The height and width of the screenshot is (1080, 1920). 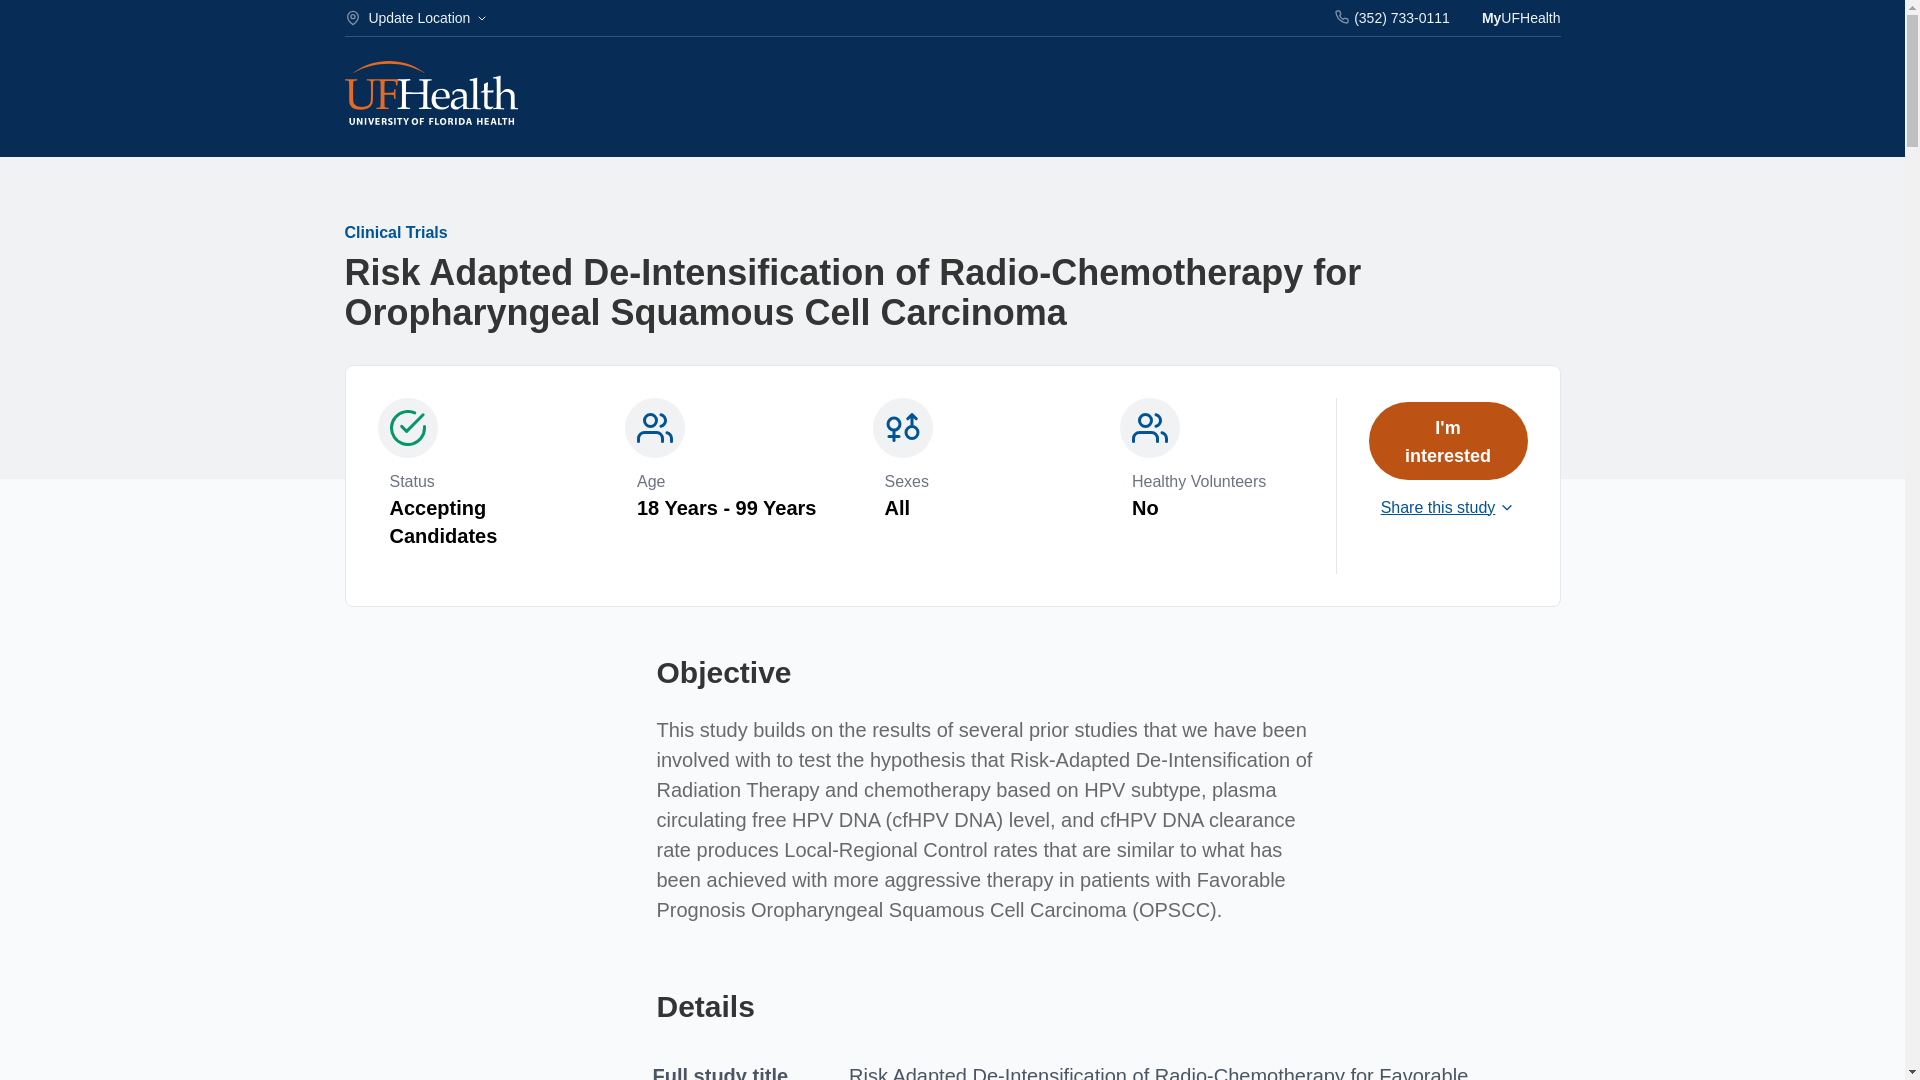 What do you see at coordinates (1521, 18) in the screenshot?
I see `MyUFHealth` at bounding box center [1521, 18].